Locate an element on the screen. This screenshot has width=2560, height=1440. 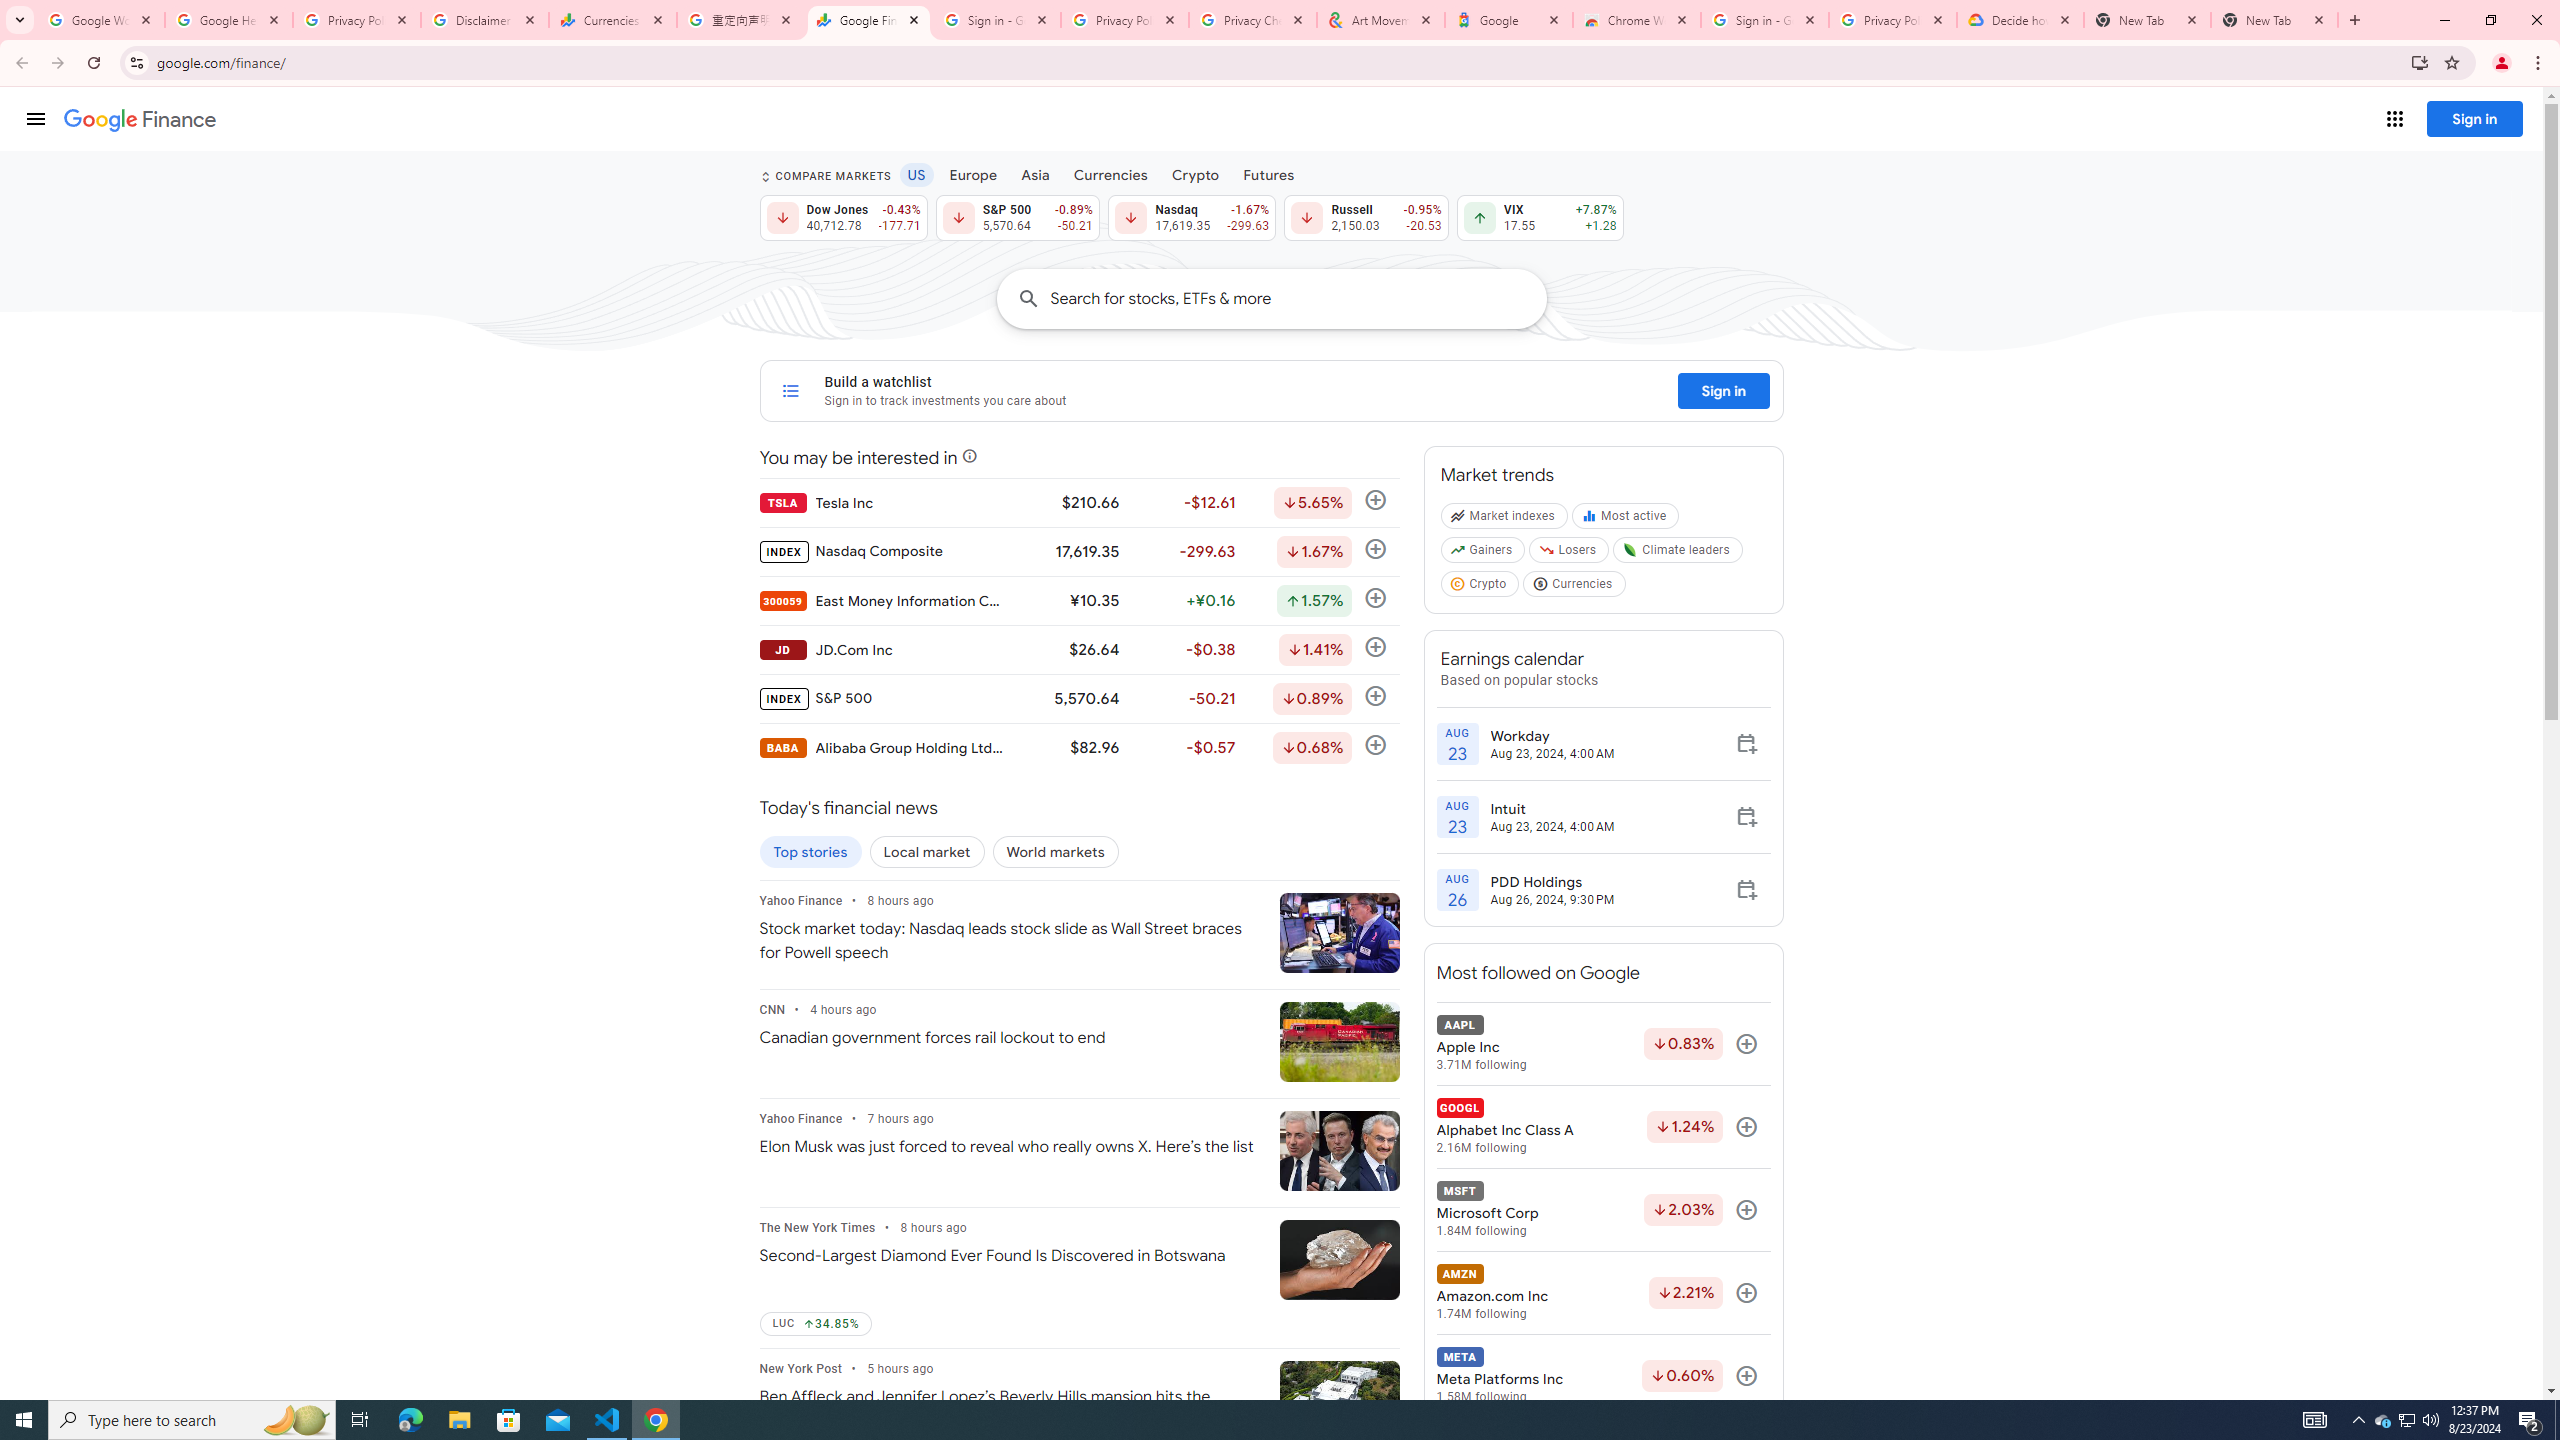
Market indexes is located at coordinates (1504, 520).